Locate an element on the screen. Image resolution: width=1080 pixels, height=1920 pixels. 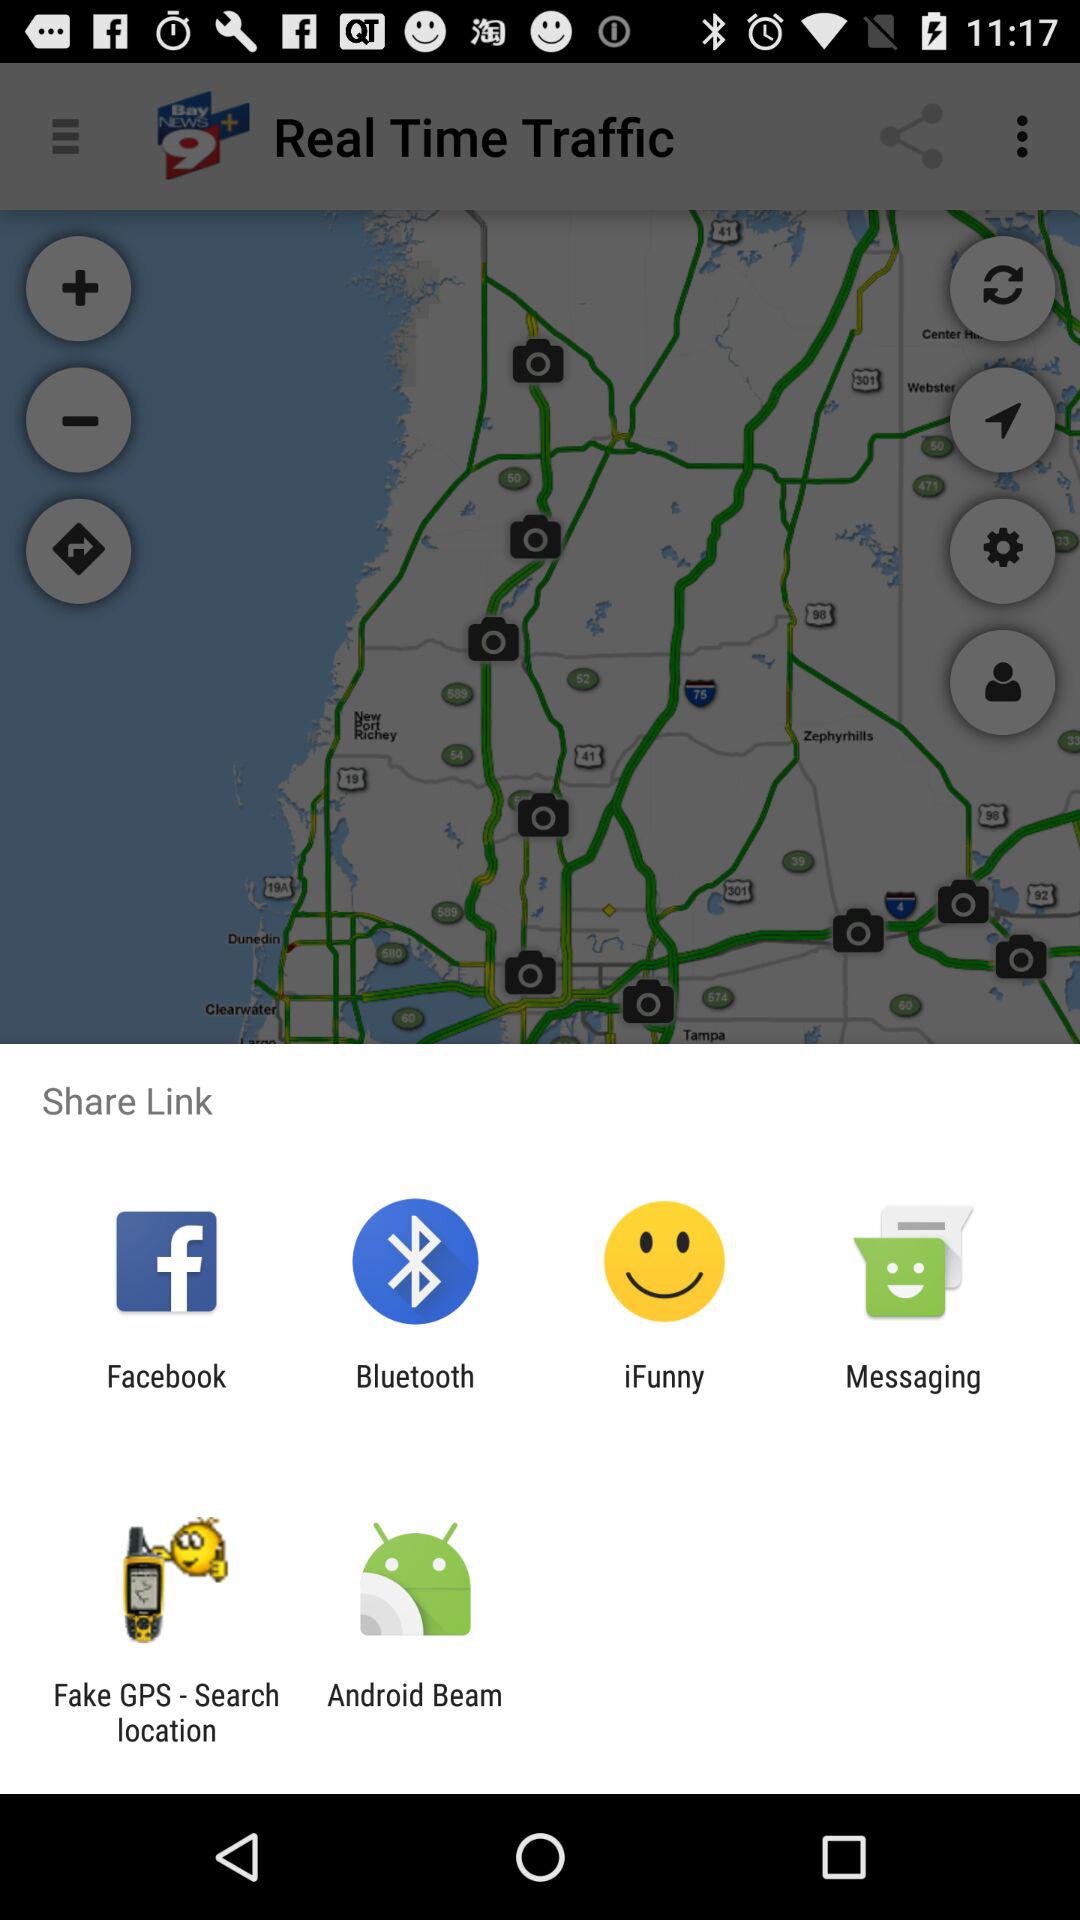
choose the item to the right of the fake gps search is located at coordinates (414, 1712).